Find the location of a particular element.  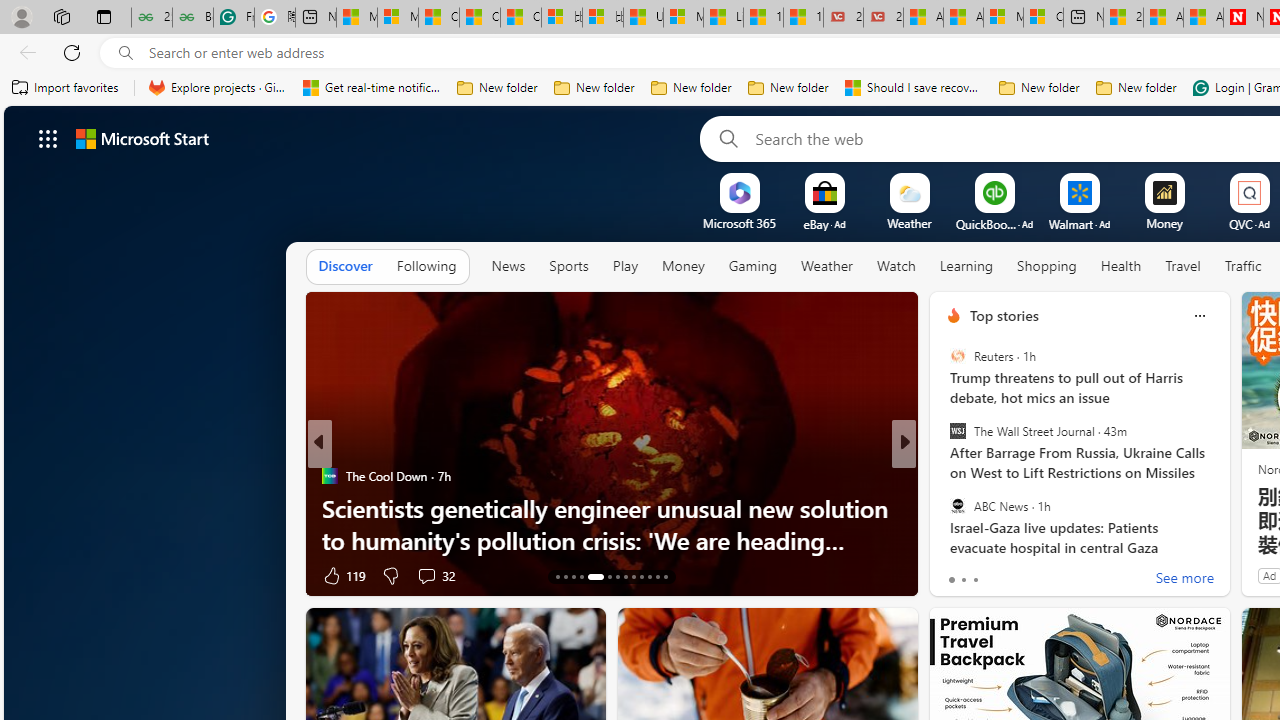

AutomationID: waffle is located at coordinates (48, 138).